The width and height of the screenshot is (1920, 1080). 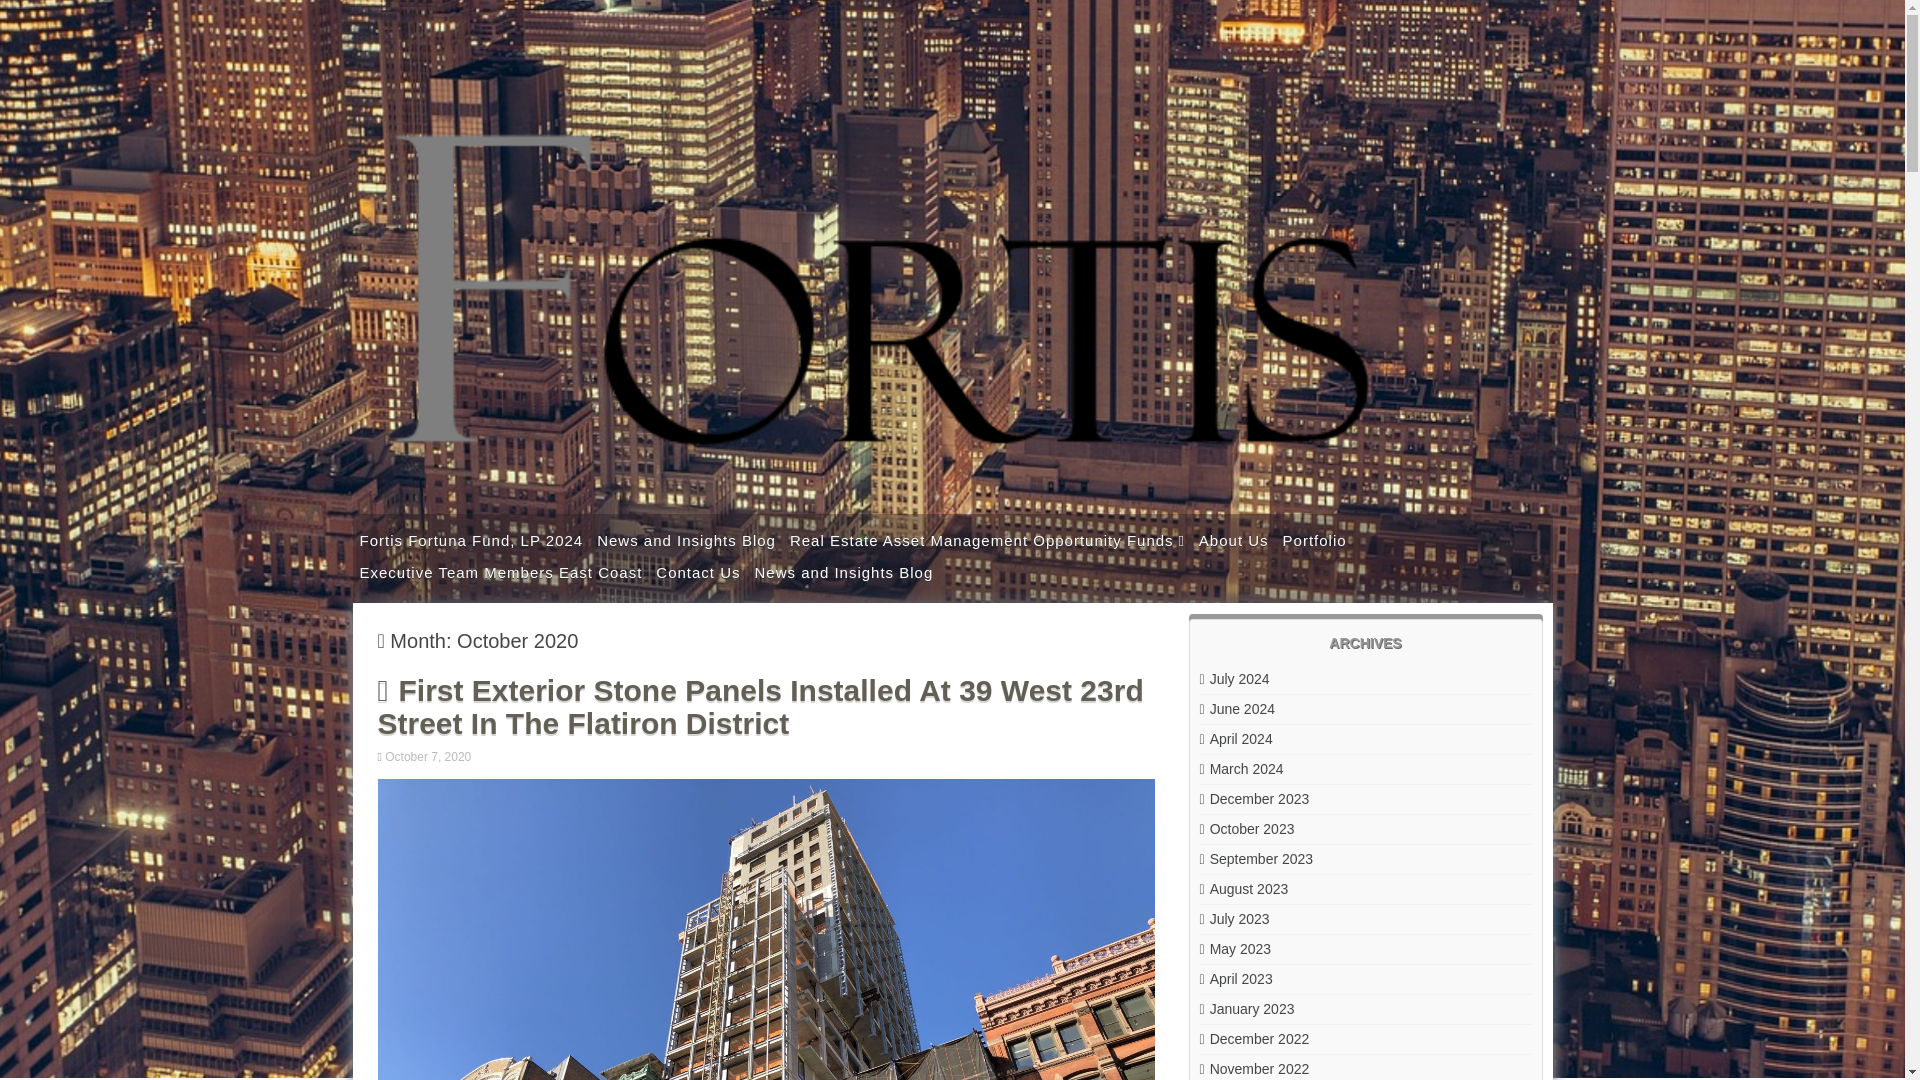 I want to click on April 2024, so click(x=1236, y=739).